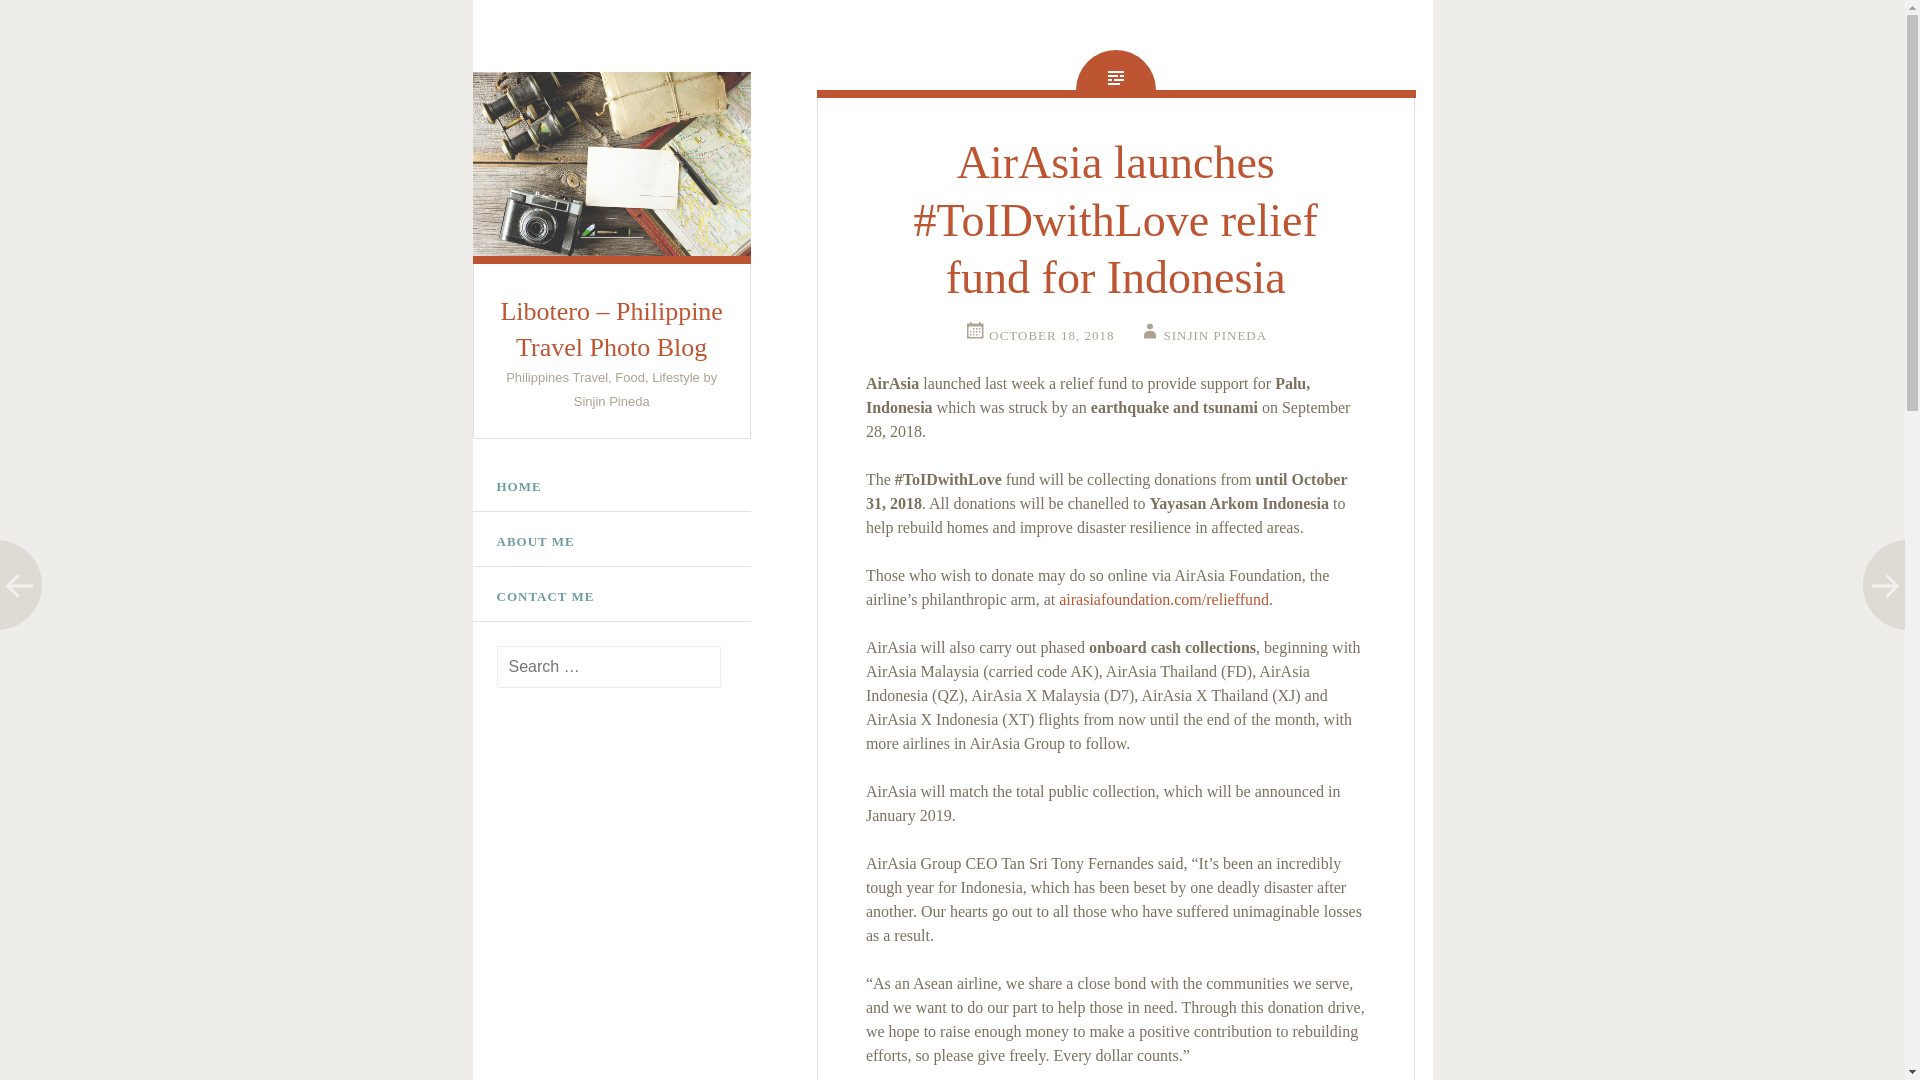 This screenshot has height=1080, width=1920. What do you see at coordinates (611, 542) in the screenshot?
I see `ABOUT ME` at bounding box center [611, 542].